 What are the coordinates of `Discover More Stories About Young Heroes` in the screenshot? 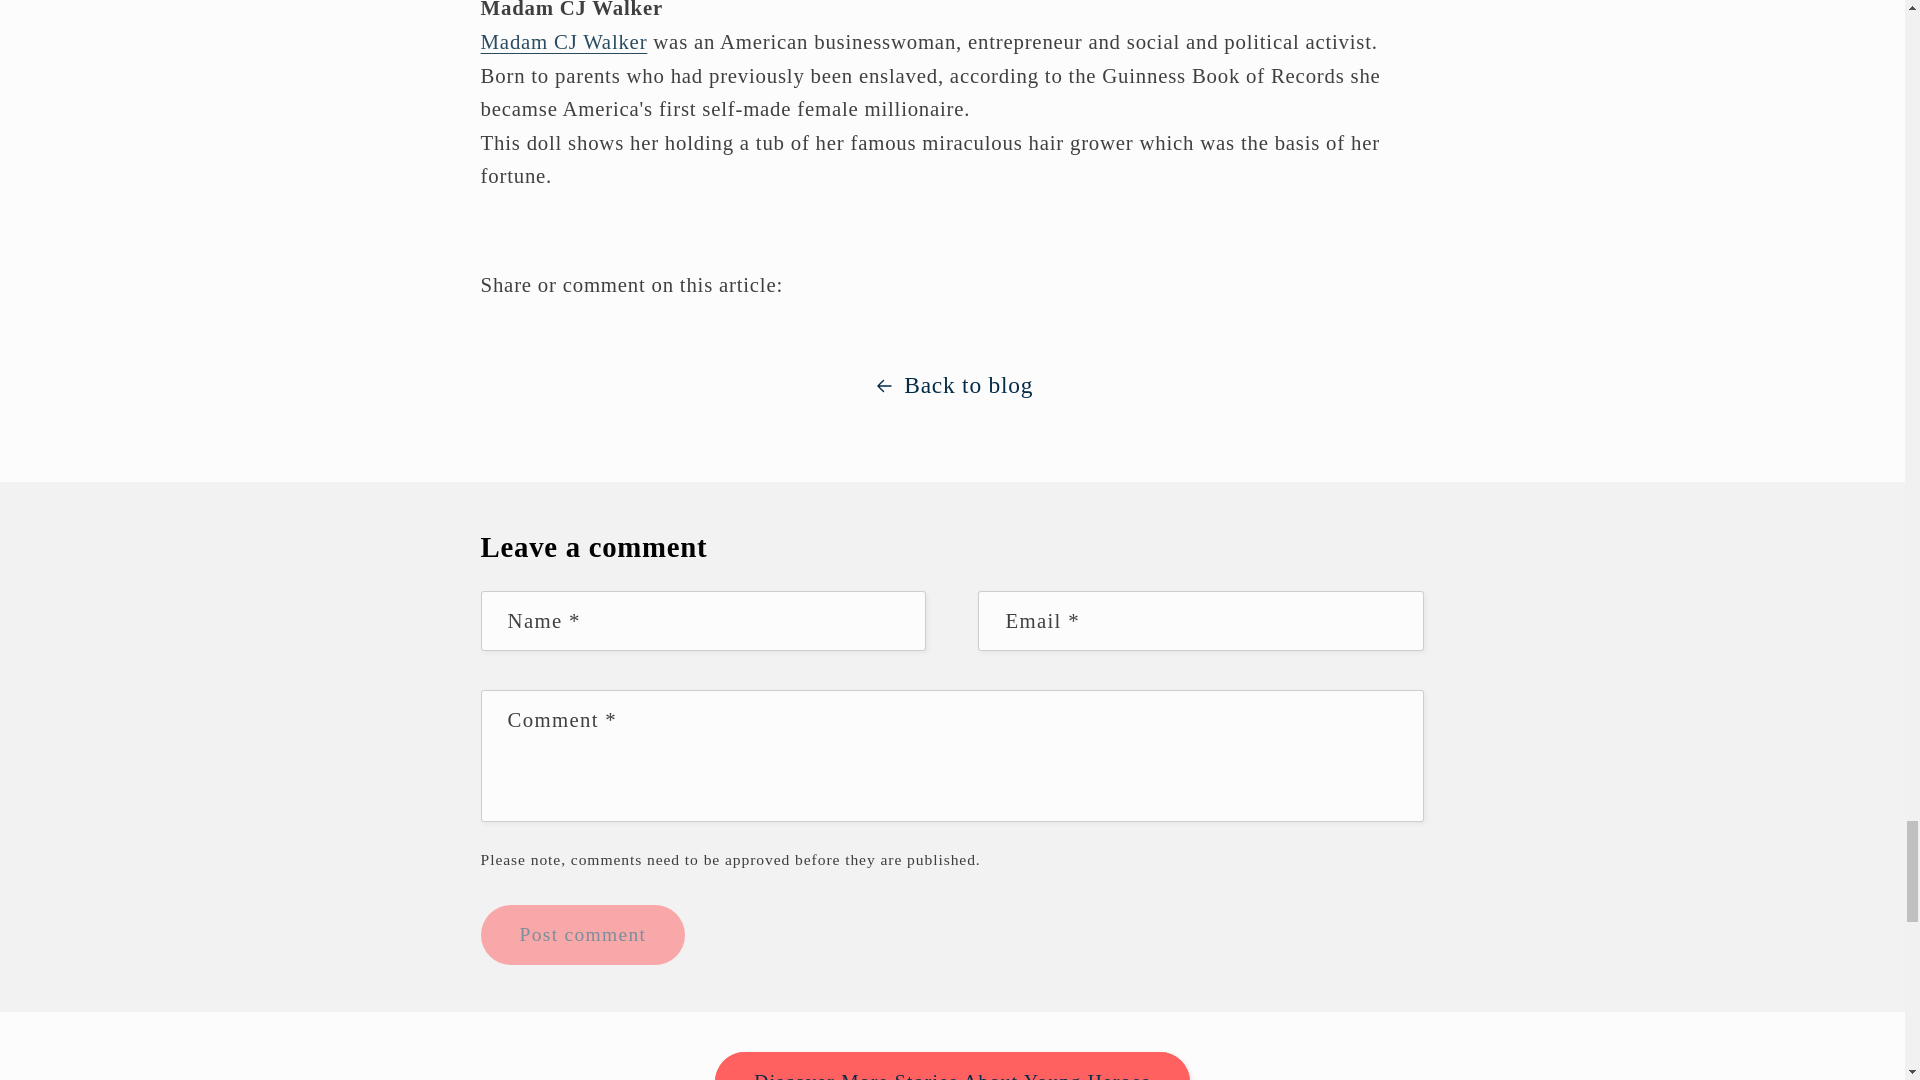 It's located at (951, 1066).